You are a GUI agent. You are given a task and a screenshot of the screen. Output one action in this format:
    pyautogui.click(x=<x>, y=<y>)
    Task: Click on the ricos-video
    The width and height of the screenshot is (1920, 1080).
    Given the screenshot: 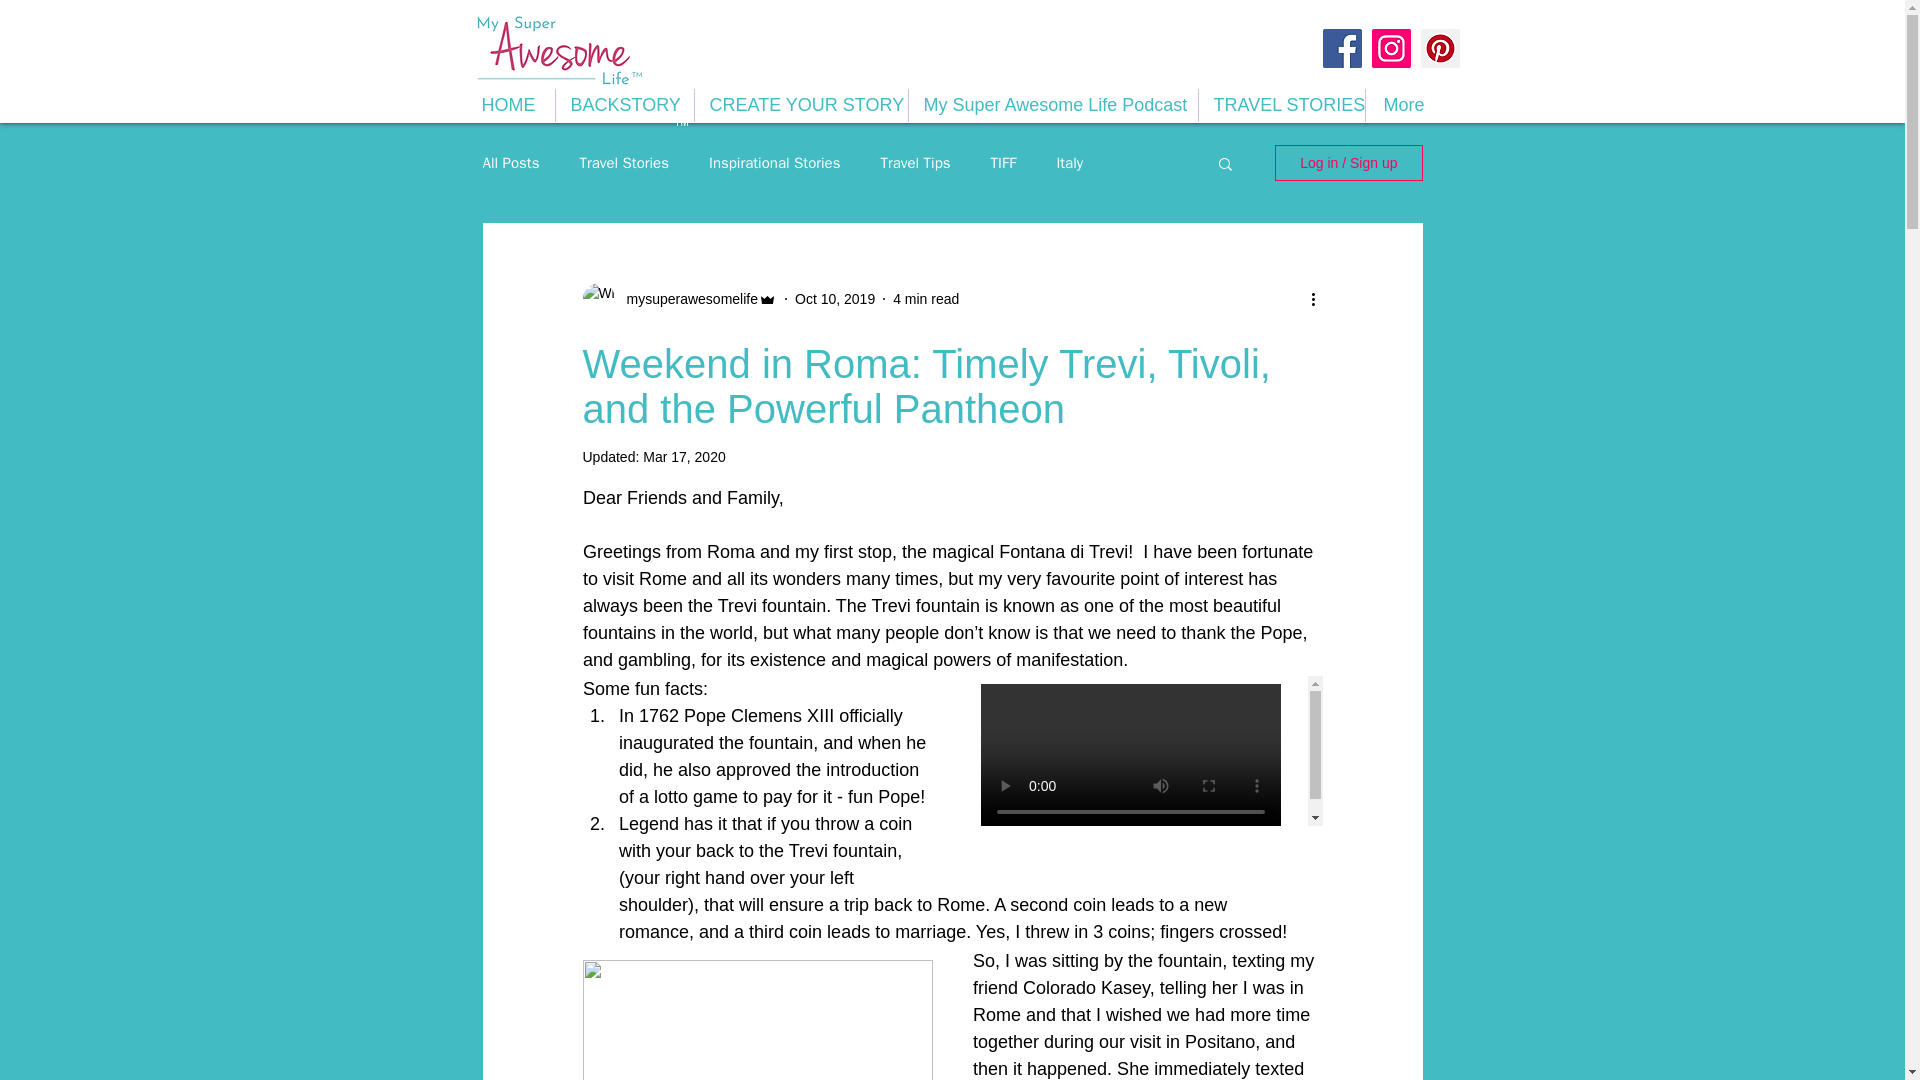 What is the action you would take?
    pyautogui.click(x=1146, y=751)
    